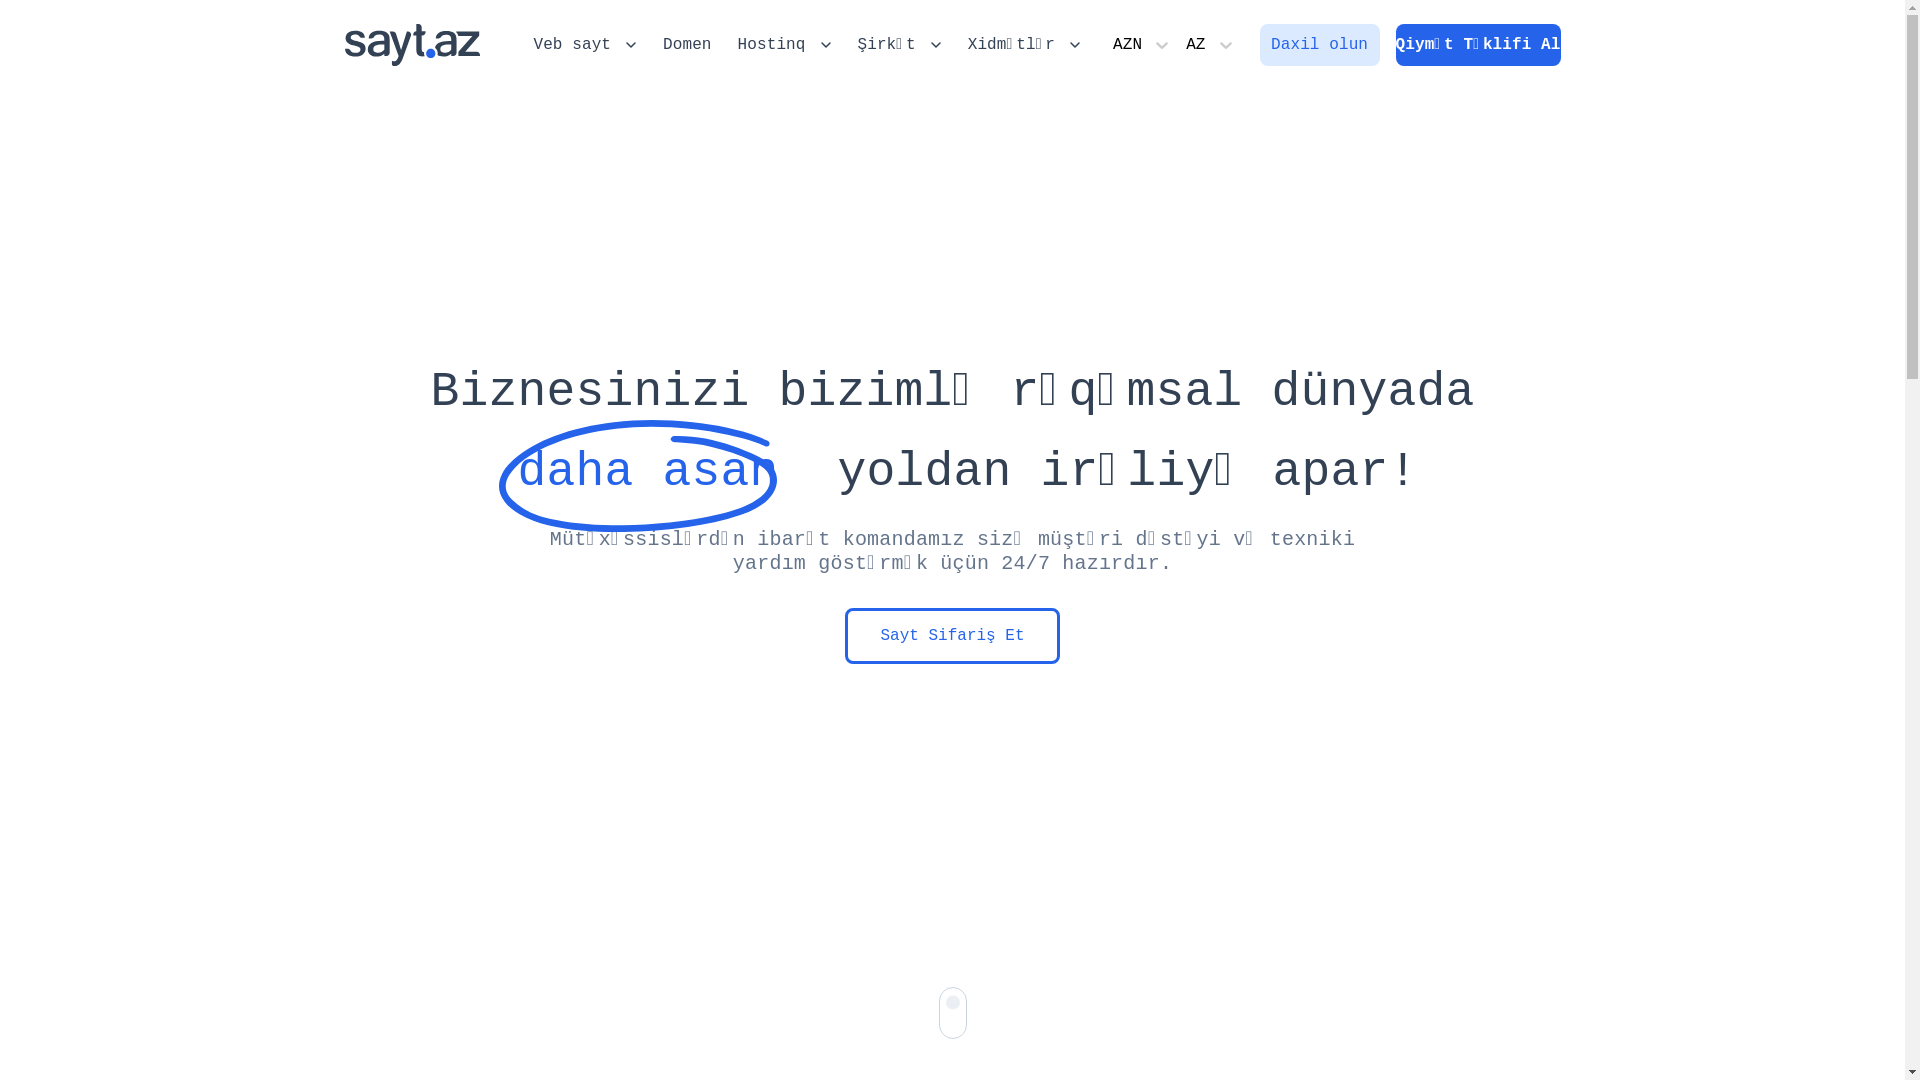  I want to click on Daxil olun, so click(1320, 45).